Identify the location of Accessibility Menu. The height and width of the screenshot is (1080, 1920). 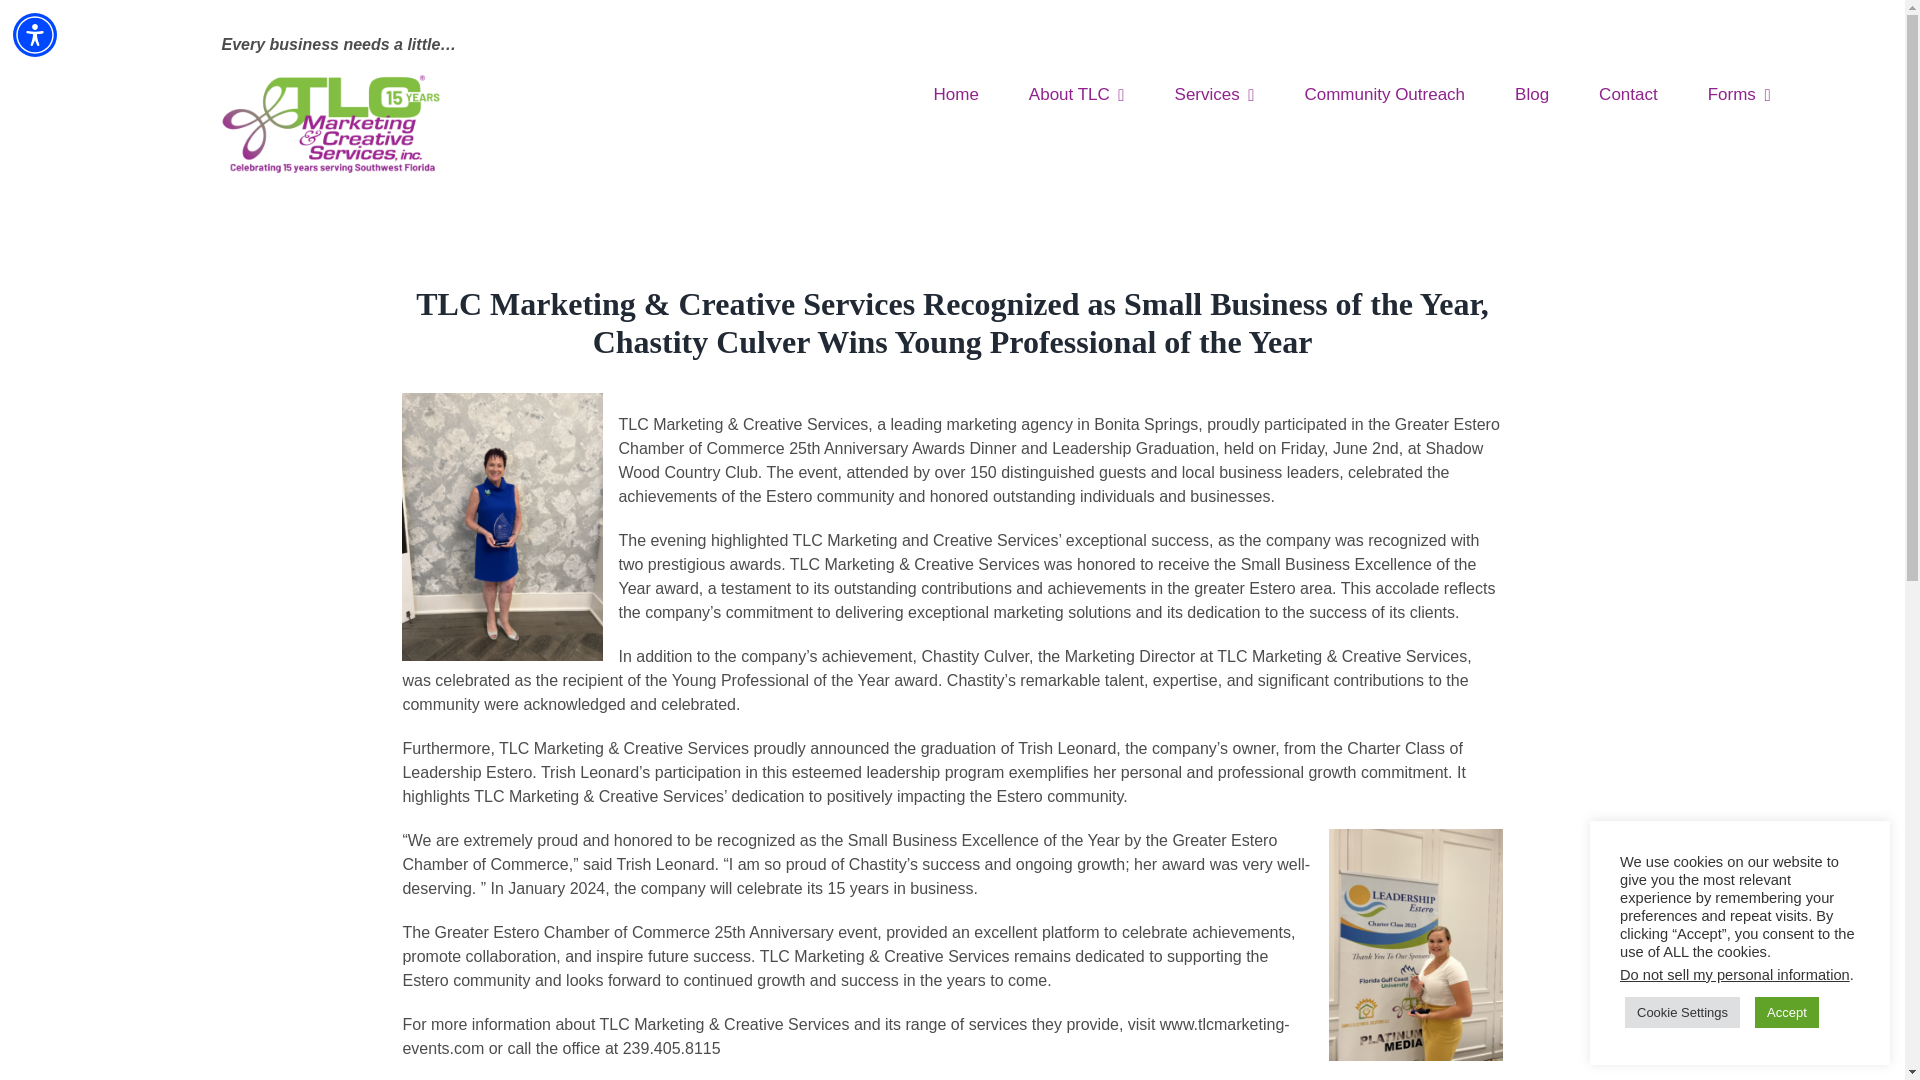
(35, 34).